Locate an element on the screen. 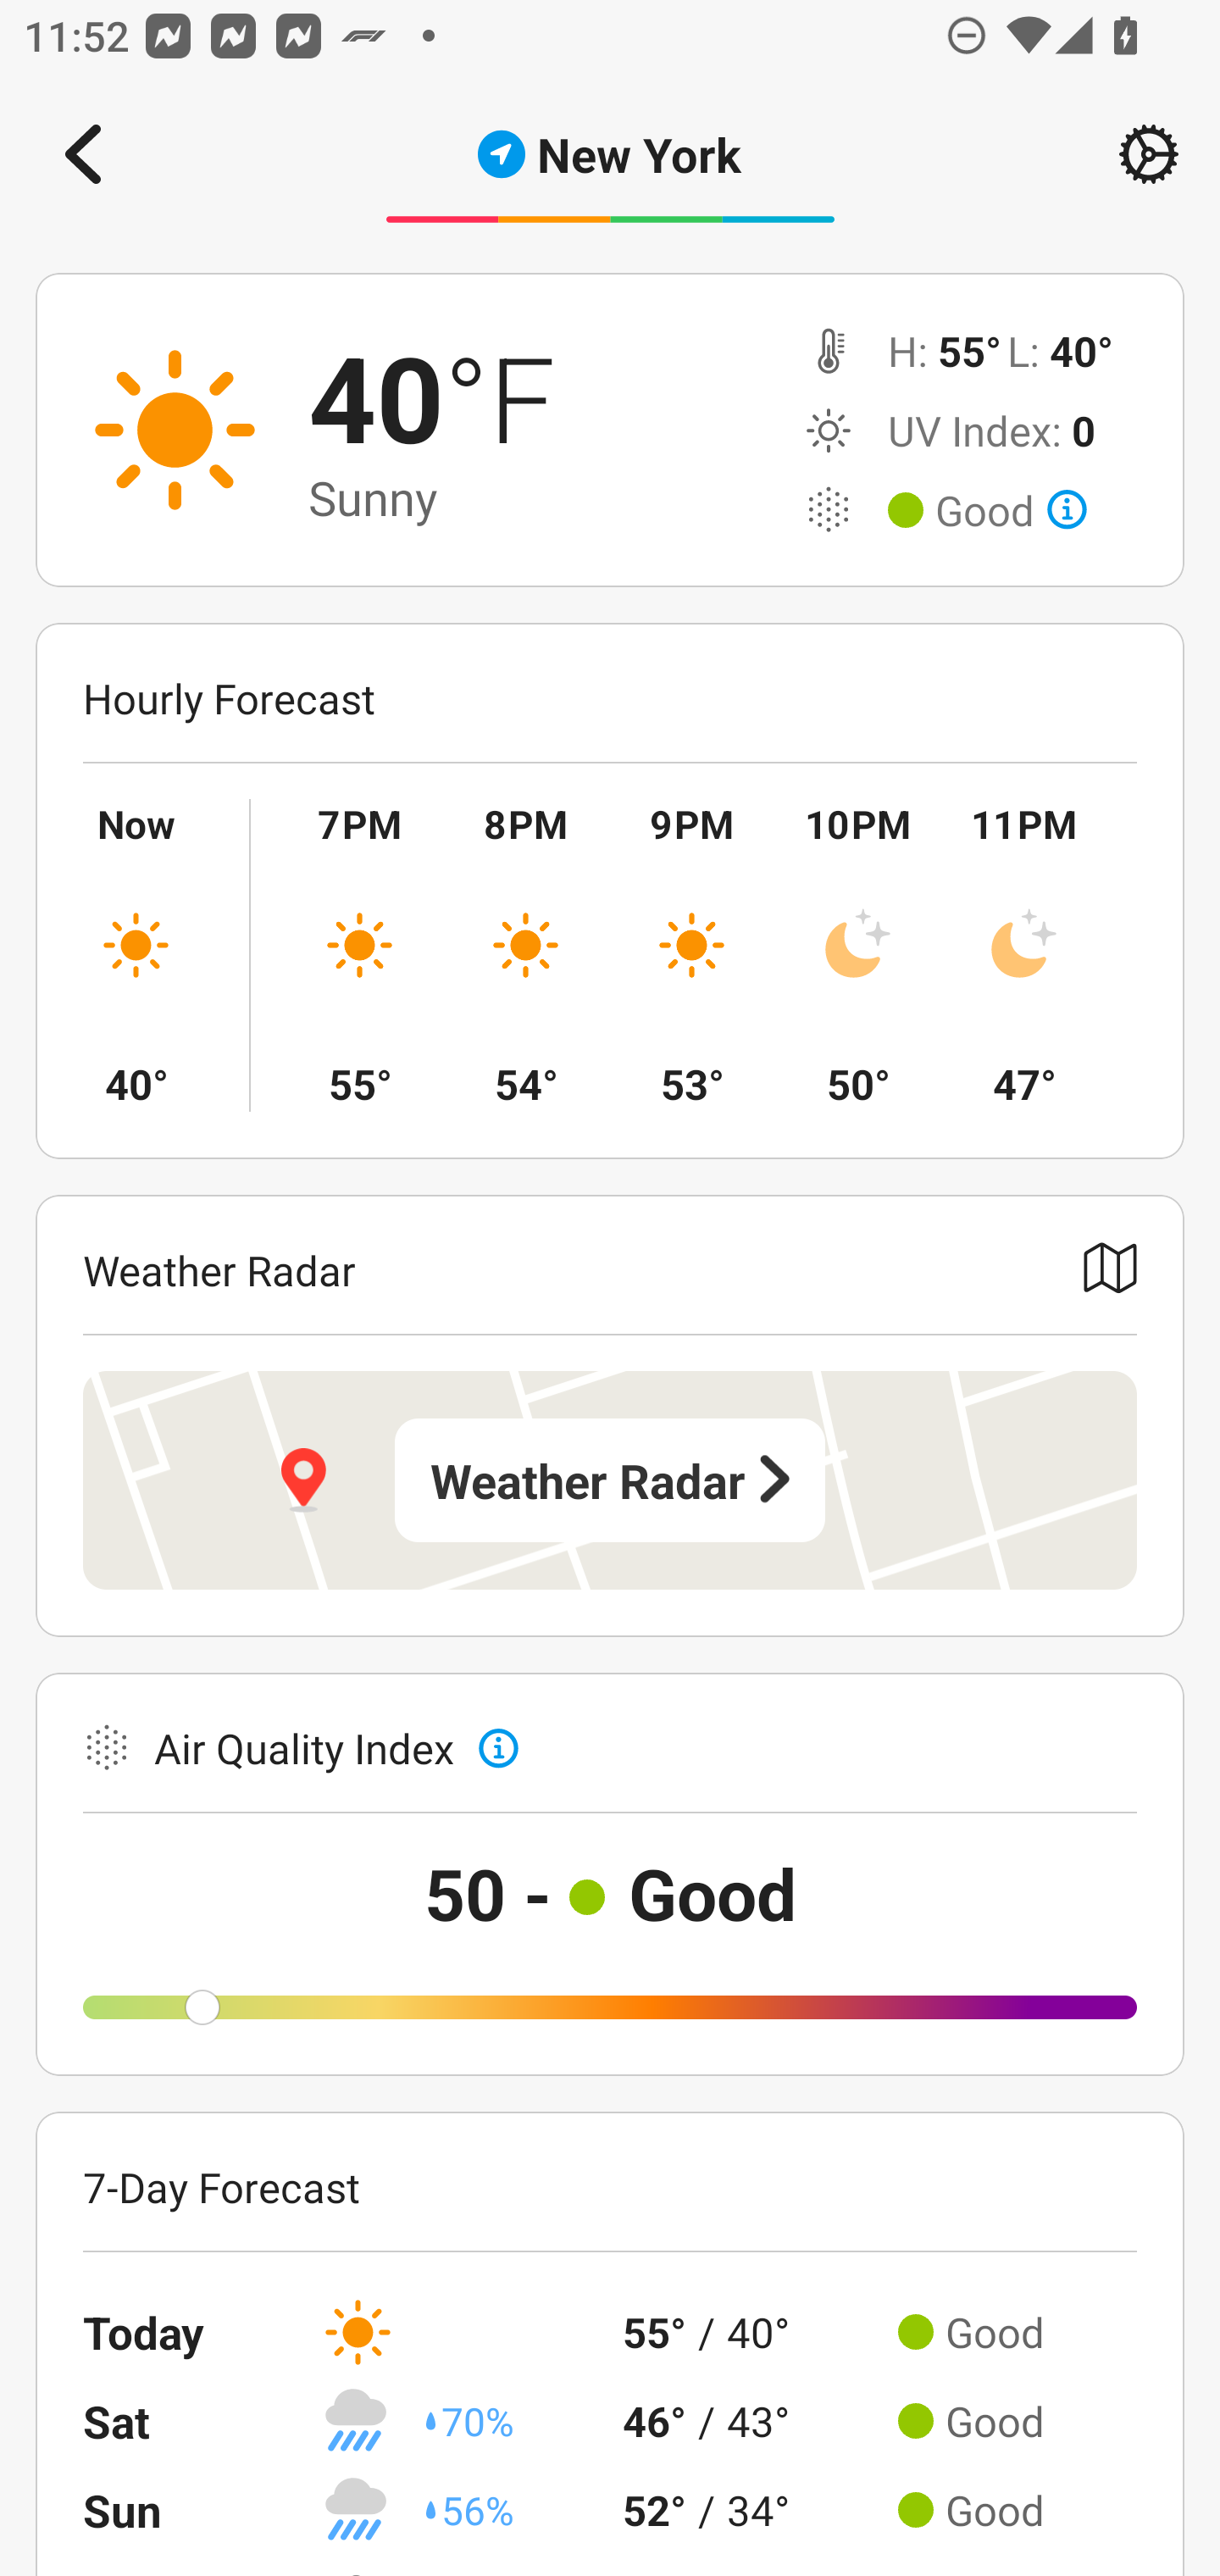  Navigate up is located at coordinates (83, 154).